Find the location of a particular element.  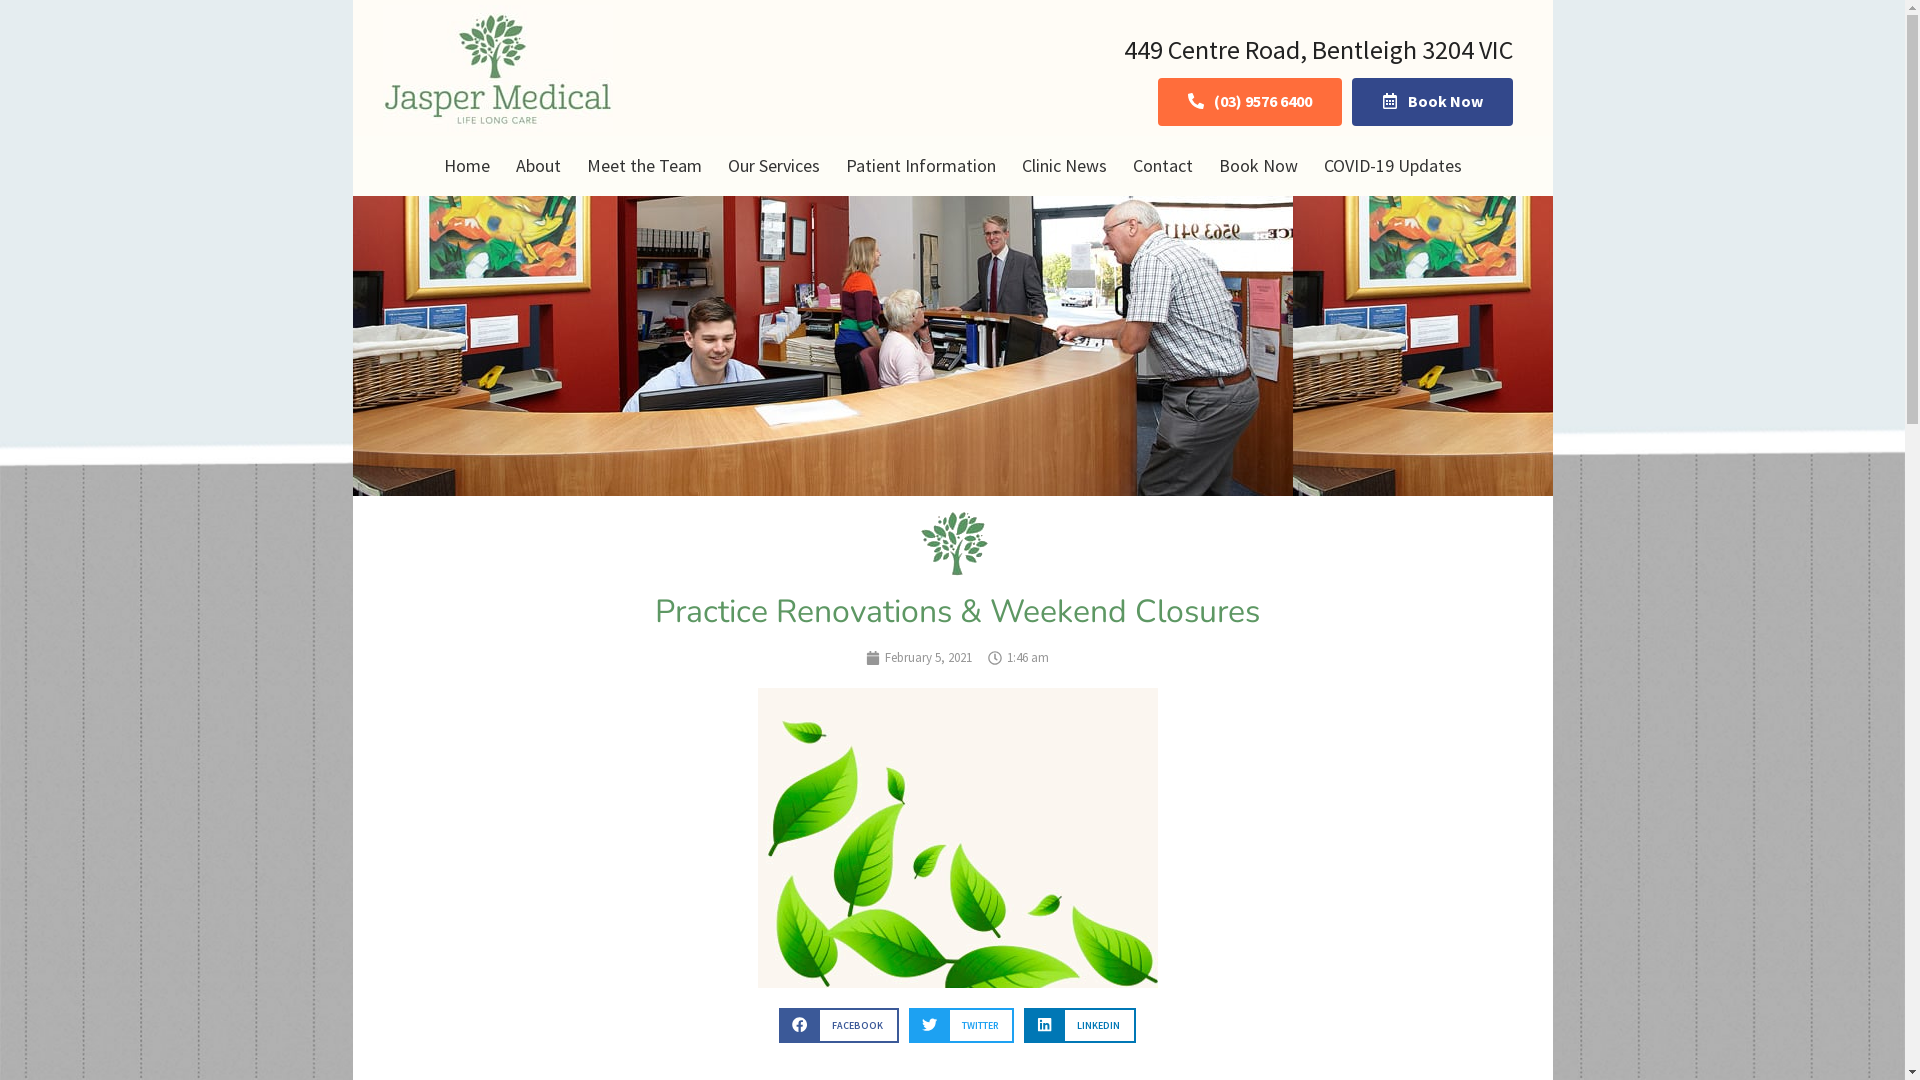

Our Services is located at coordinates (773, 166).